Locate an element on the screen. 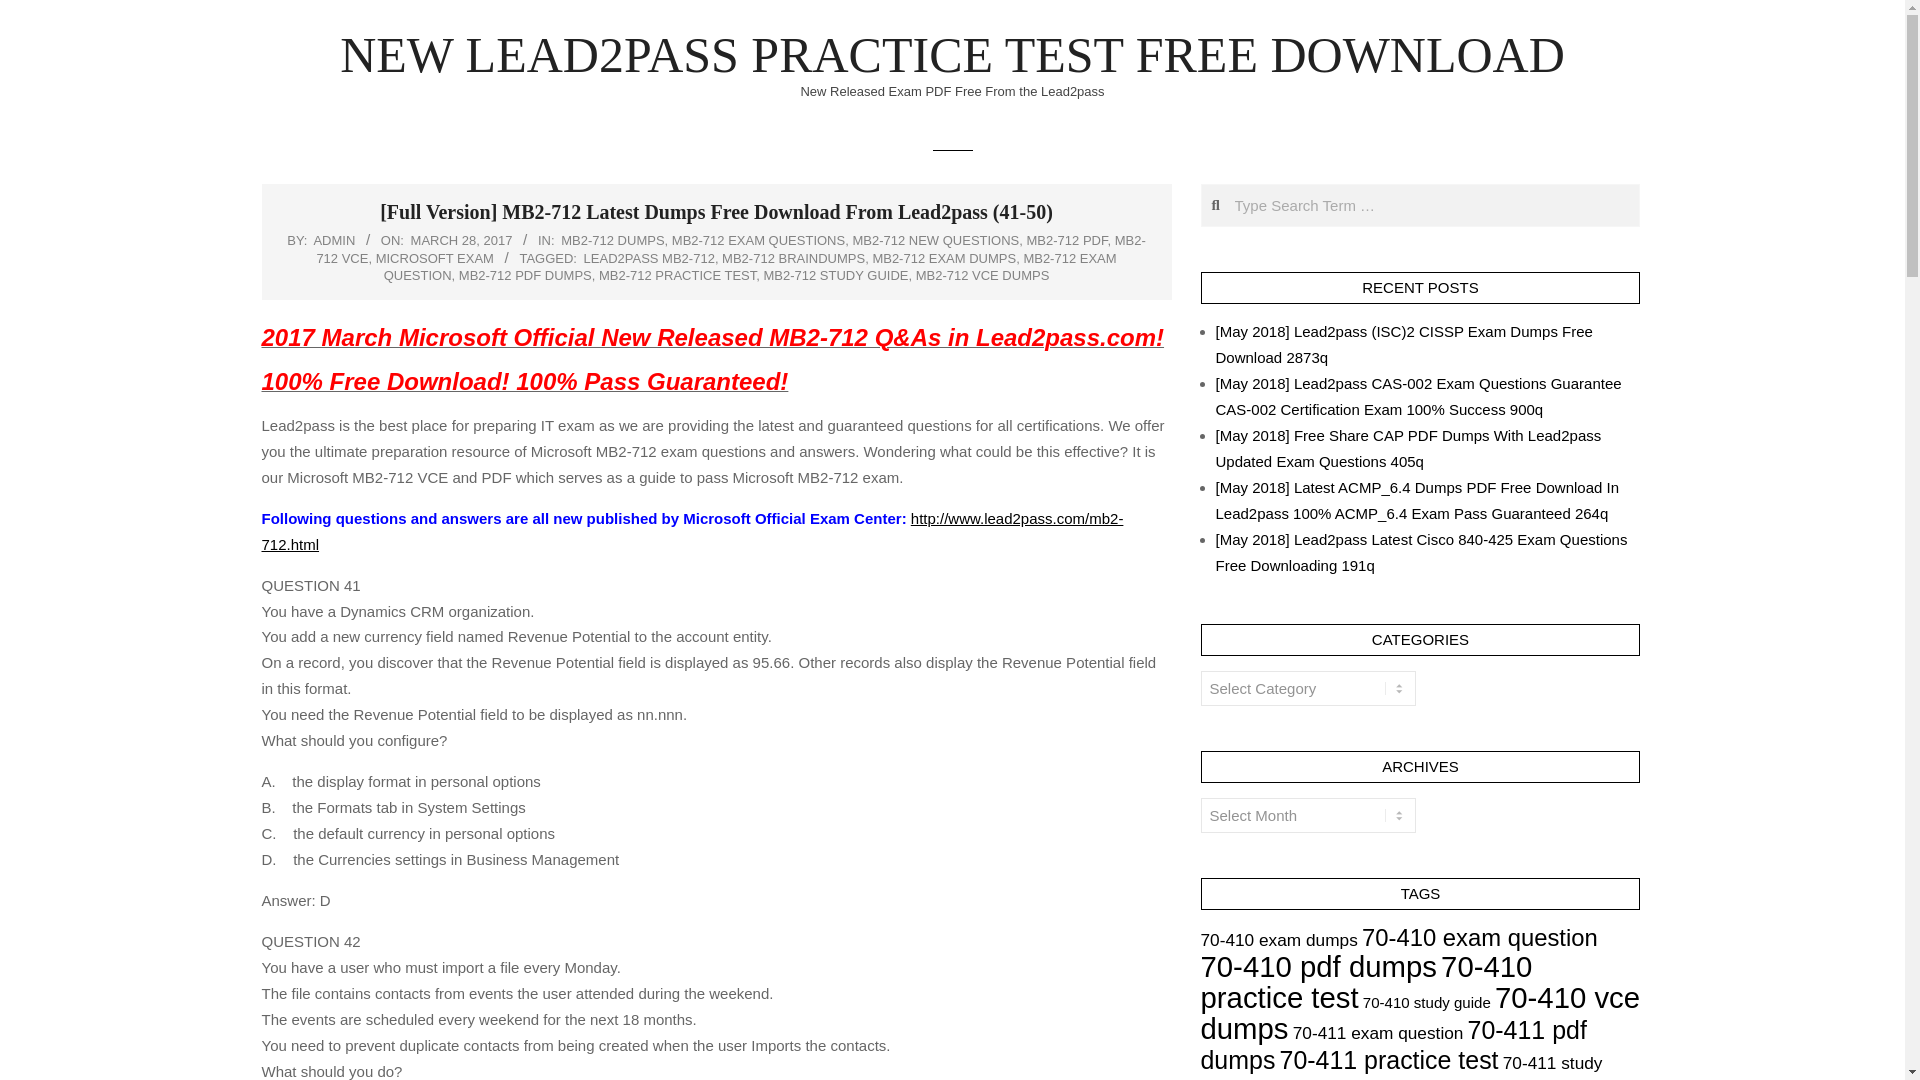 This screenshot has width=1920, height=1080. MICROSOFT EXAM is located at coordinates (434, 258).